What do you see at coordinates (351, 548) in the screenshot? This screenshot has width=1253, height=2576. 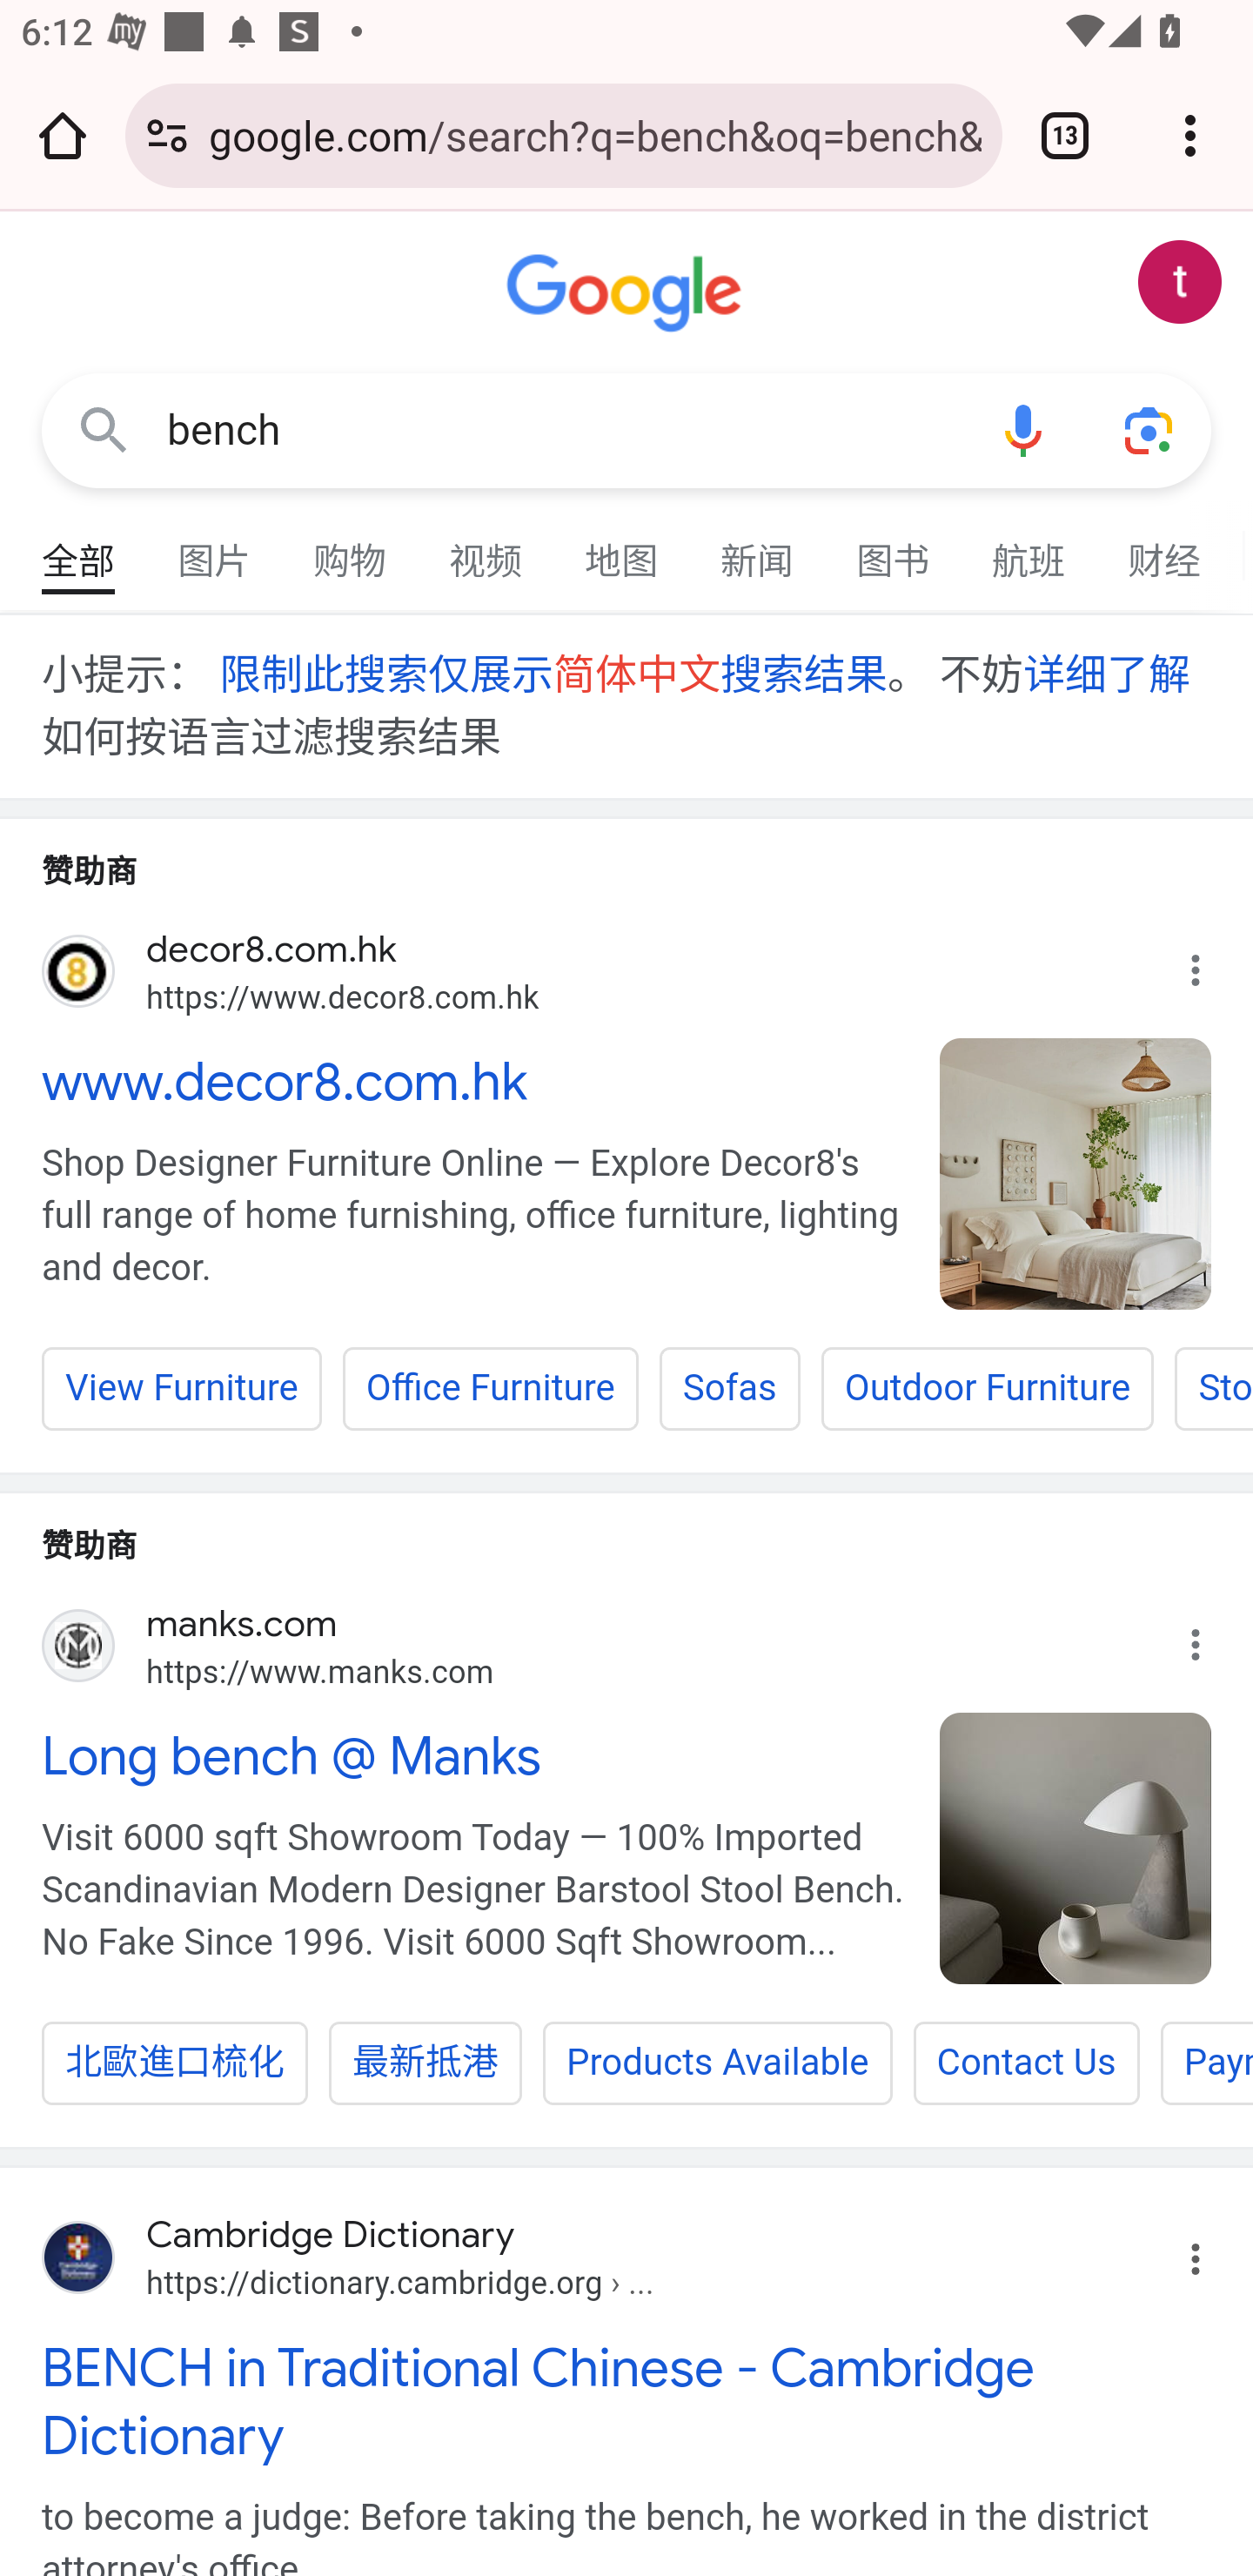 I see `购物` at bounding box center [351, 548].